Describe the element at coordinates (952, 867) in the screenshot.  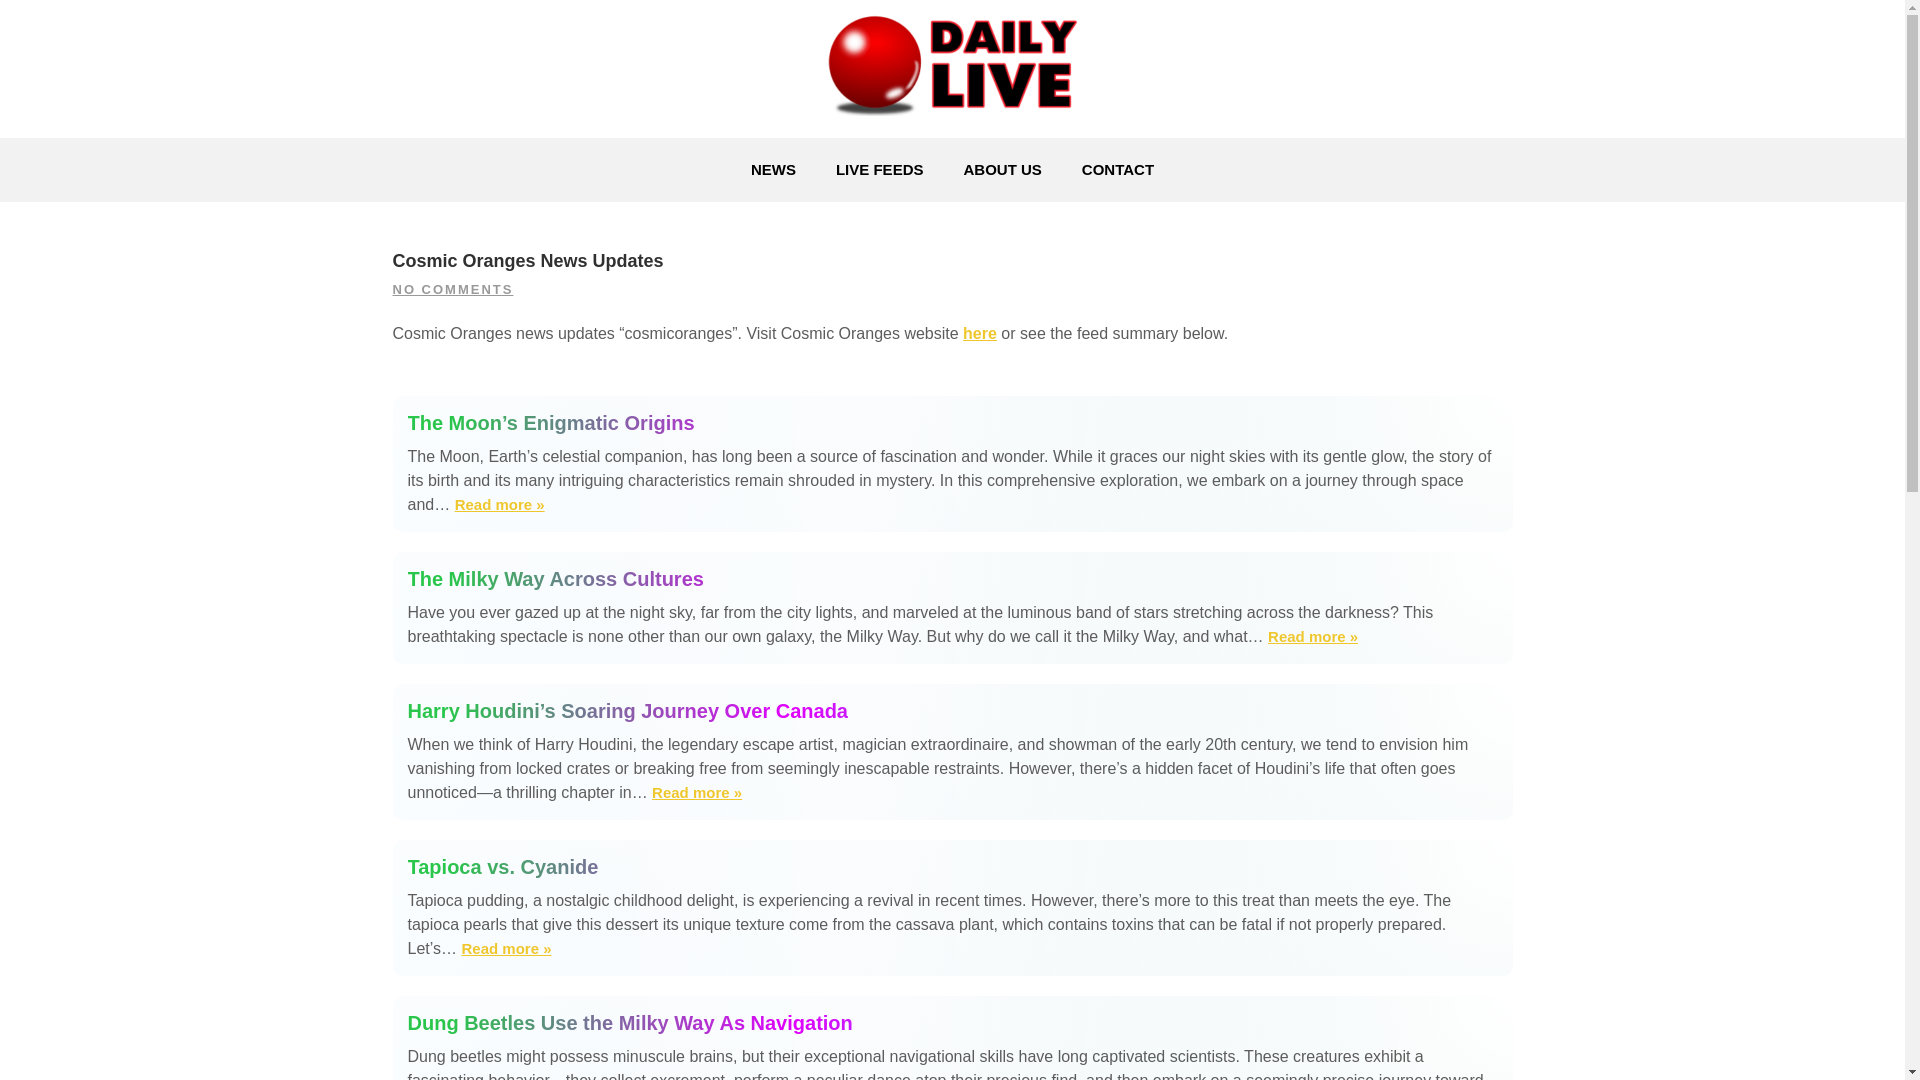
I see `Tapioca vs. Cyanide` at that location.